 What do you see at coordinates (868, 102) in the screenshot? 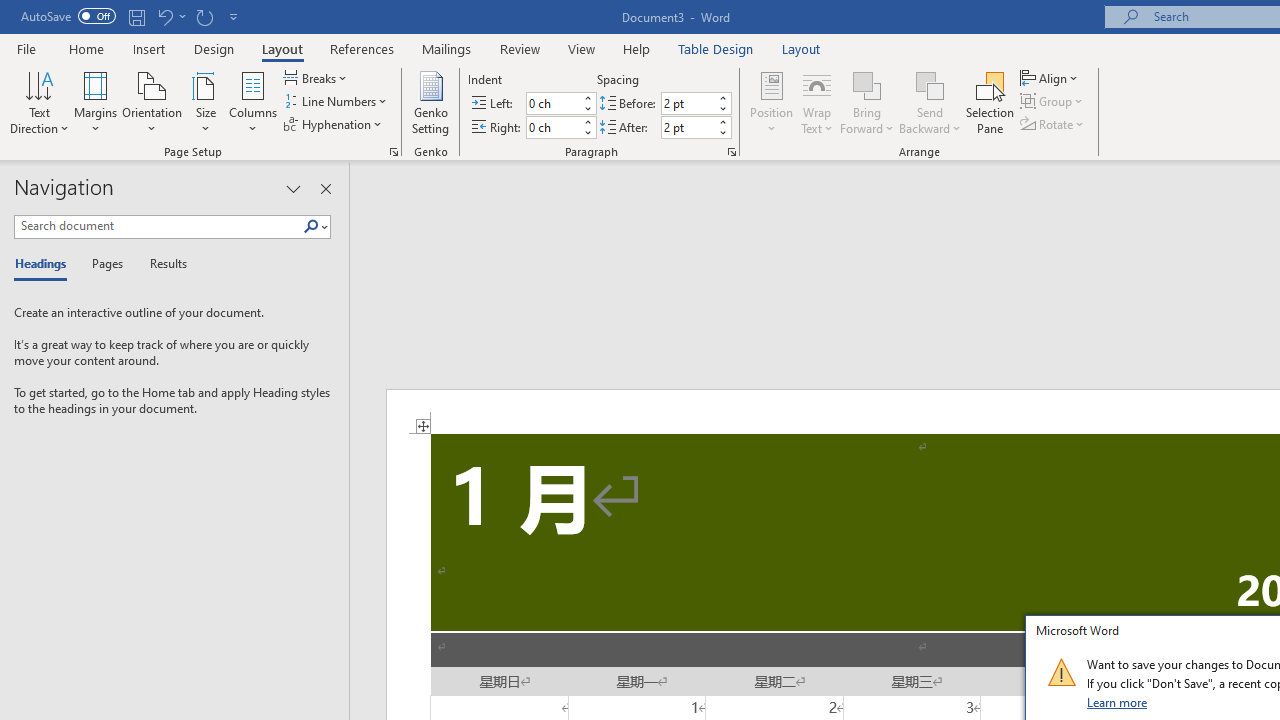
I see `Bring Forward` at bounding box center [868, 102].